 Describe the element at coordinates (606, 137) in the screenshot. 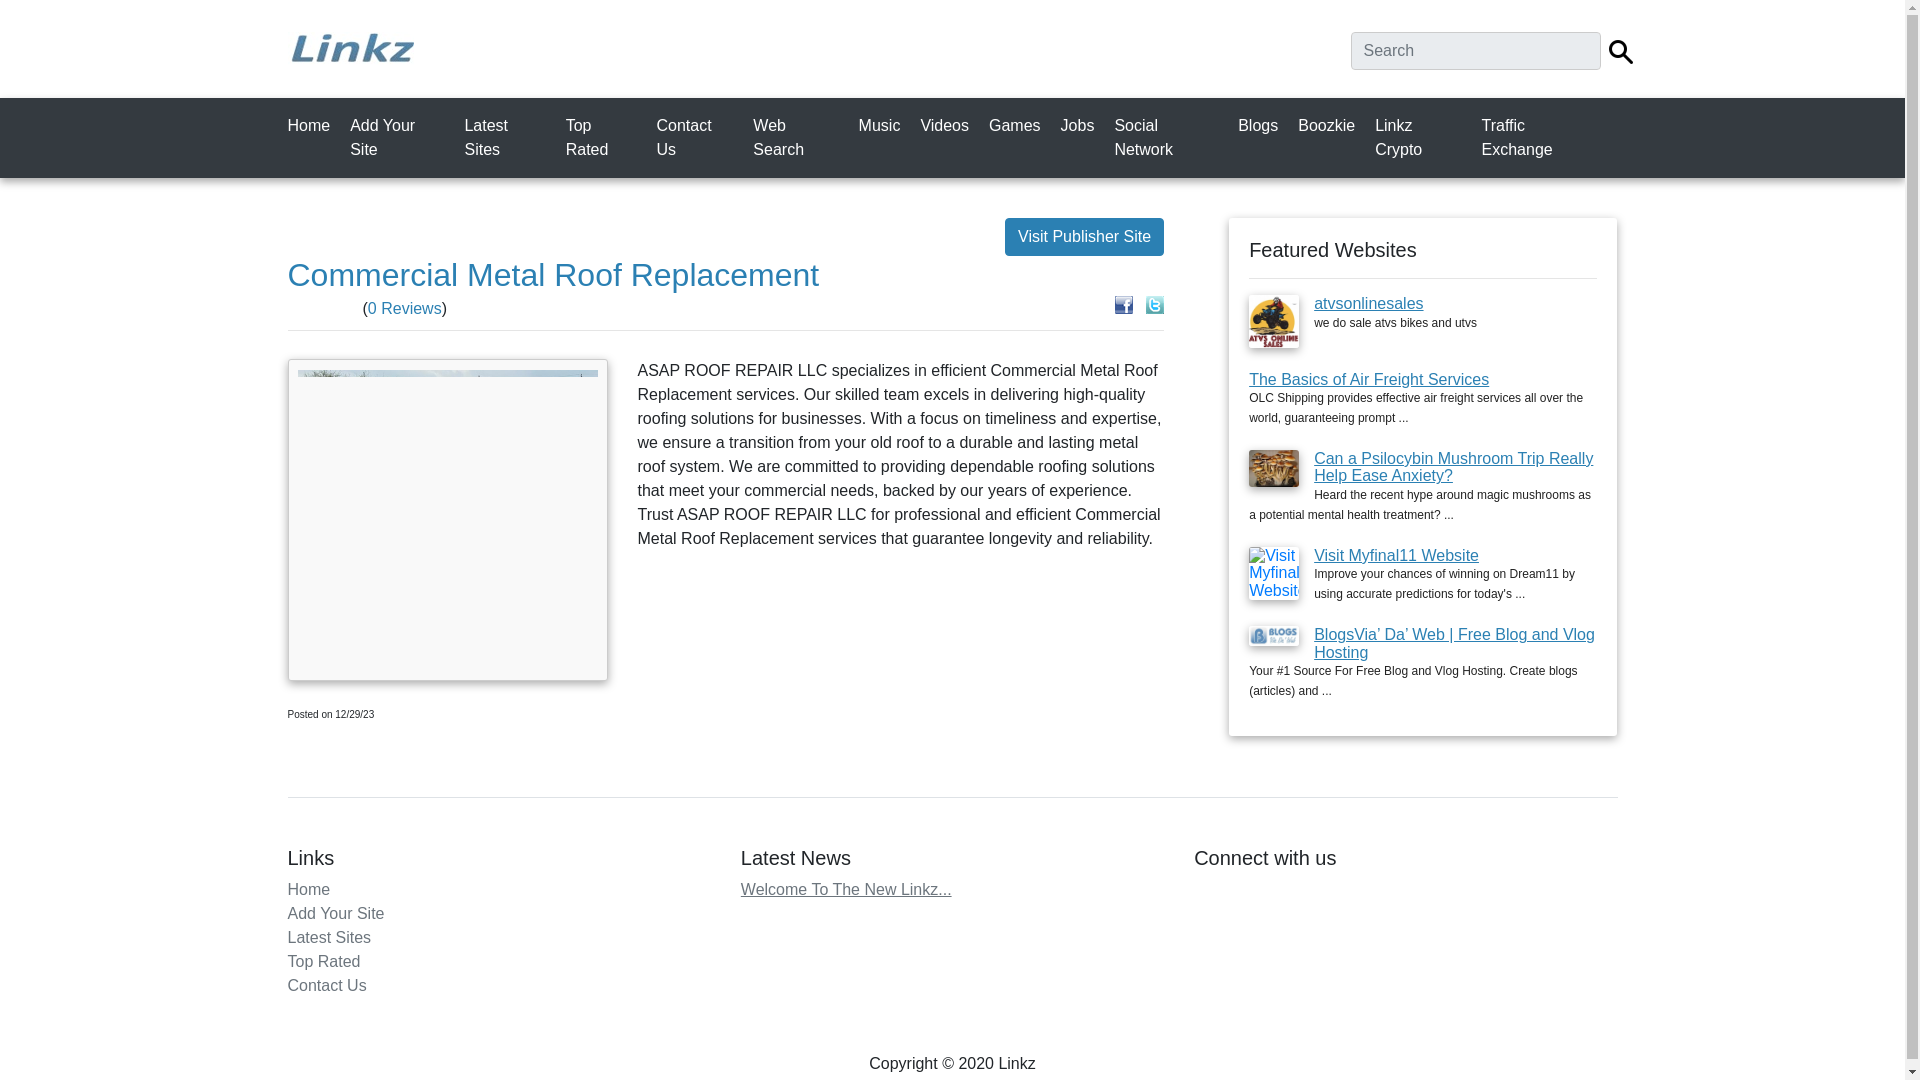

I see `Top Rated` at that location.